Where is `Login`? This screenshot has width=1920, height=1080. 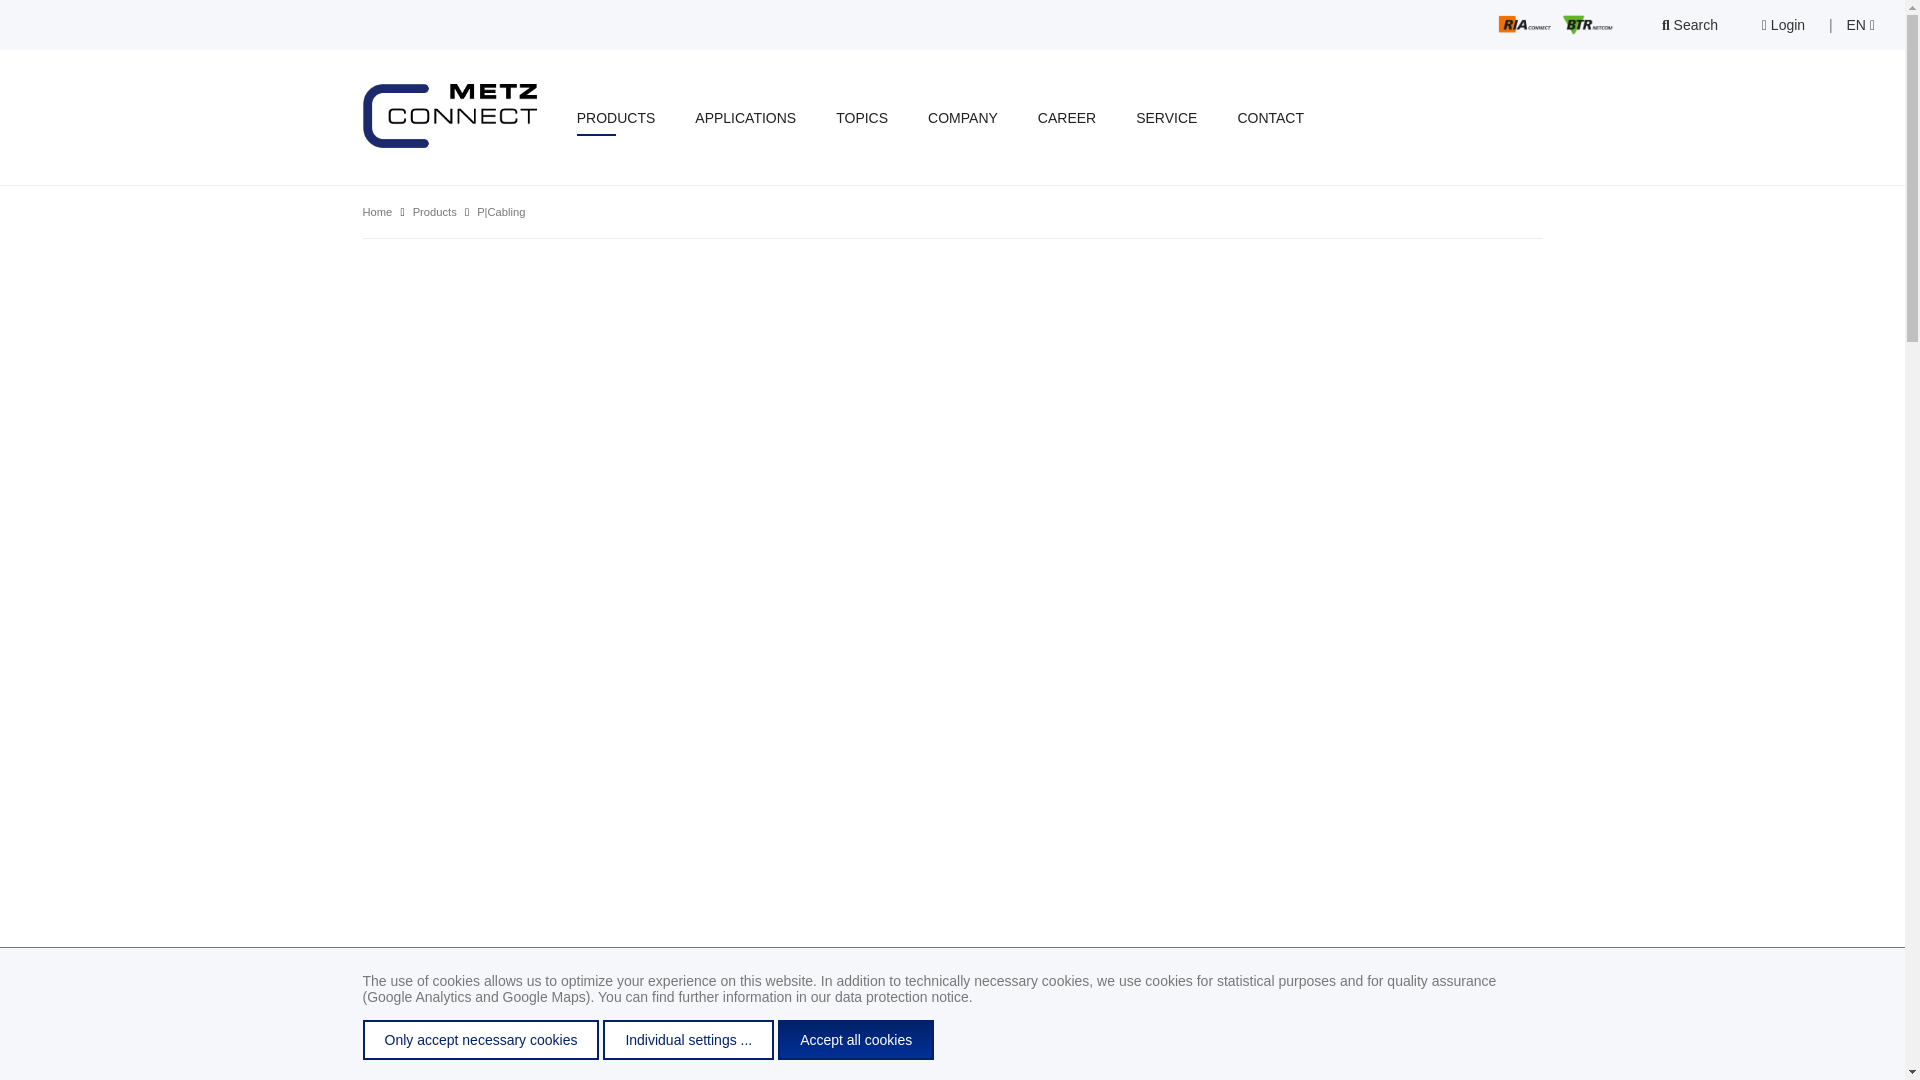
Login is located at coordinates (1782, 24).